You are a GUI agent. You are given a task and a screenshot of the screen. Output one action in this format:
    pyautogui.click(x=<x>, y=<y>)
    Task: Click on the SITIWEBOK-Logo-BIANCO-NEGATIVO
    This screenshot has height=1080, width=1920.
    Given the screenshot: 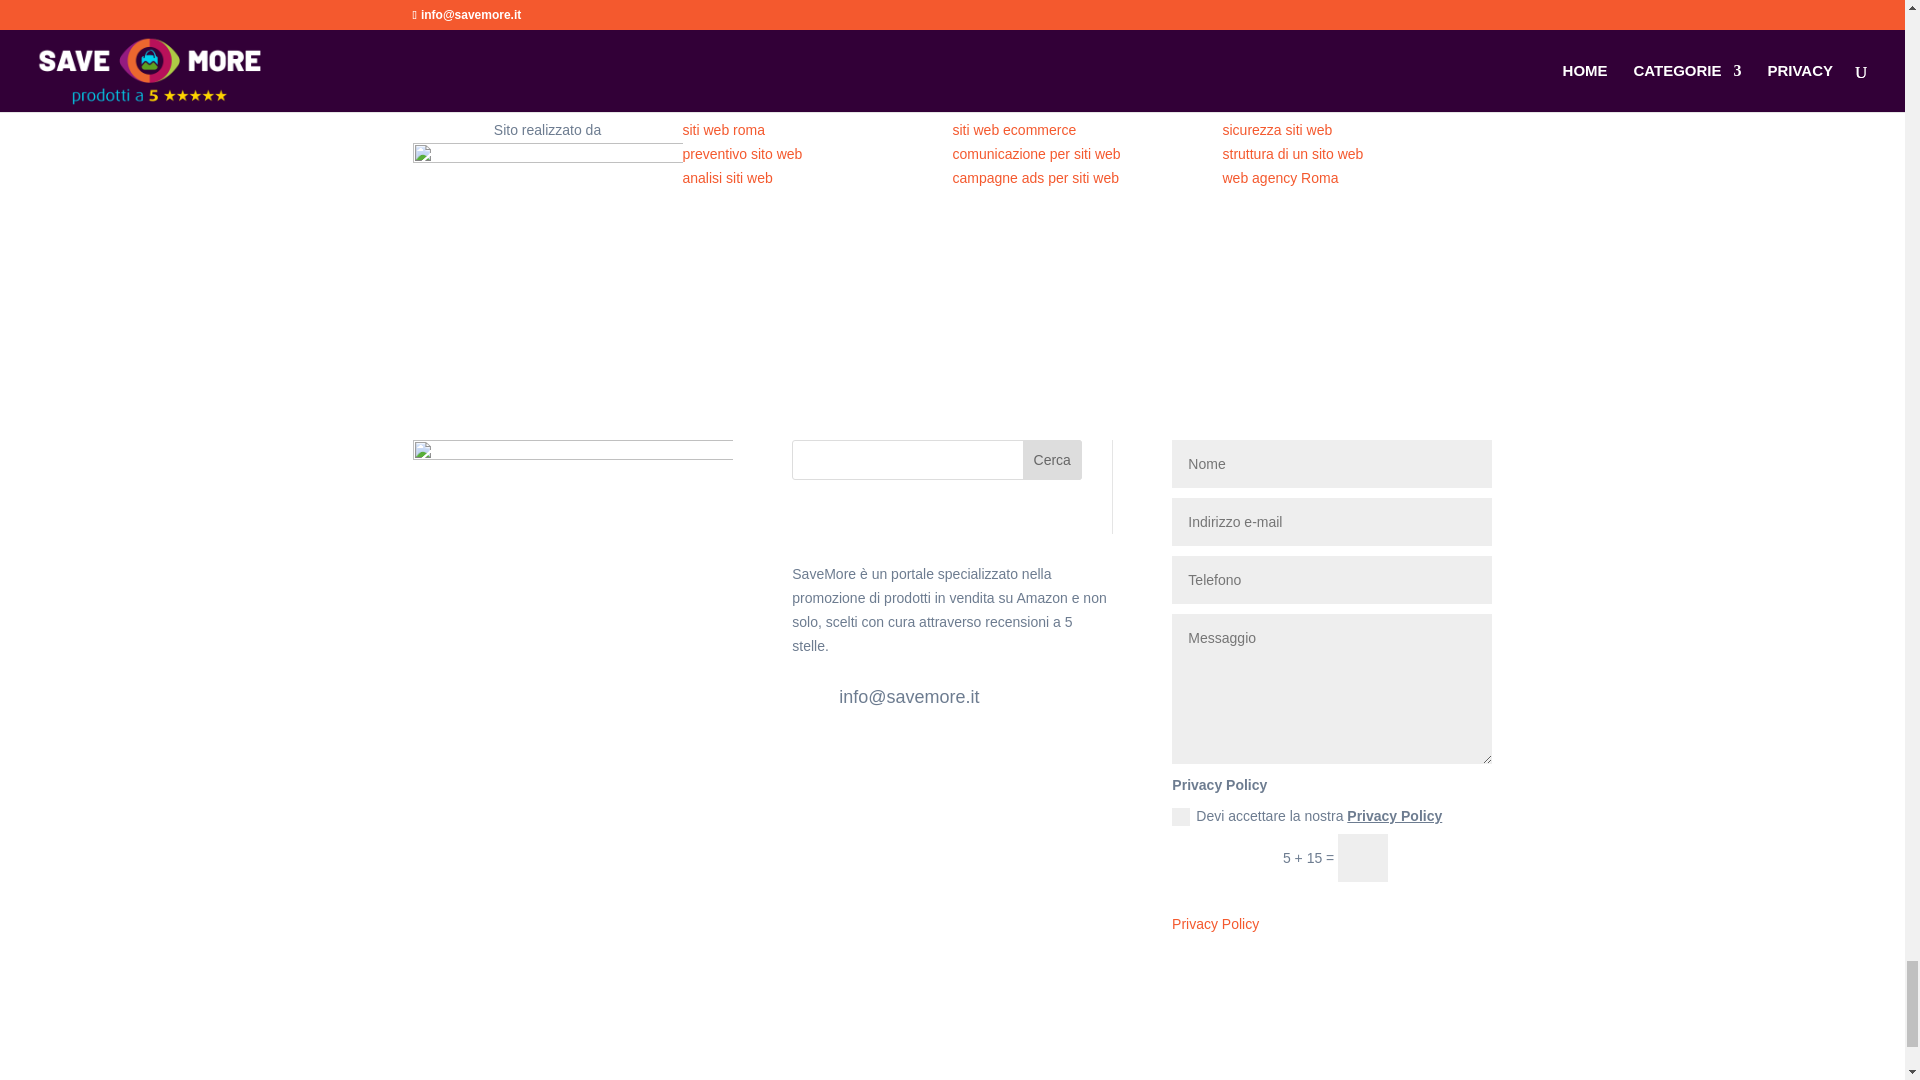 What is the action you would take?
    pyautogui.click(x=546, y=210)
    